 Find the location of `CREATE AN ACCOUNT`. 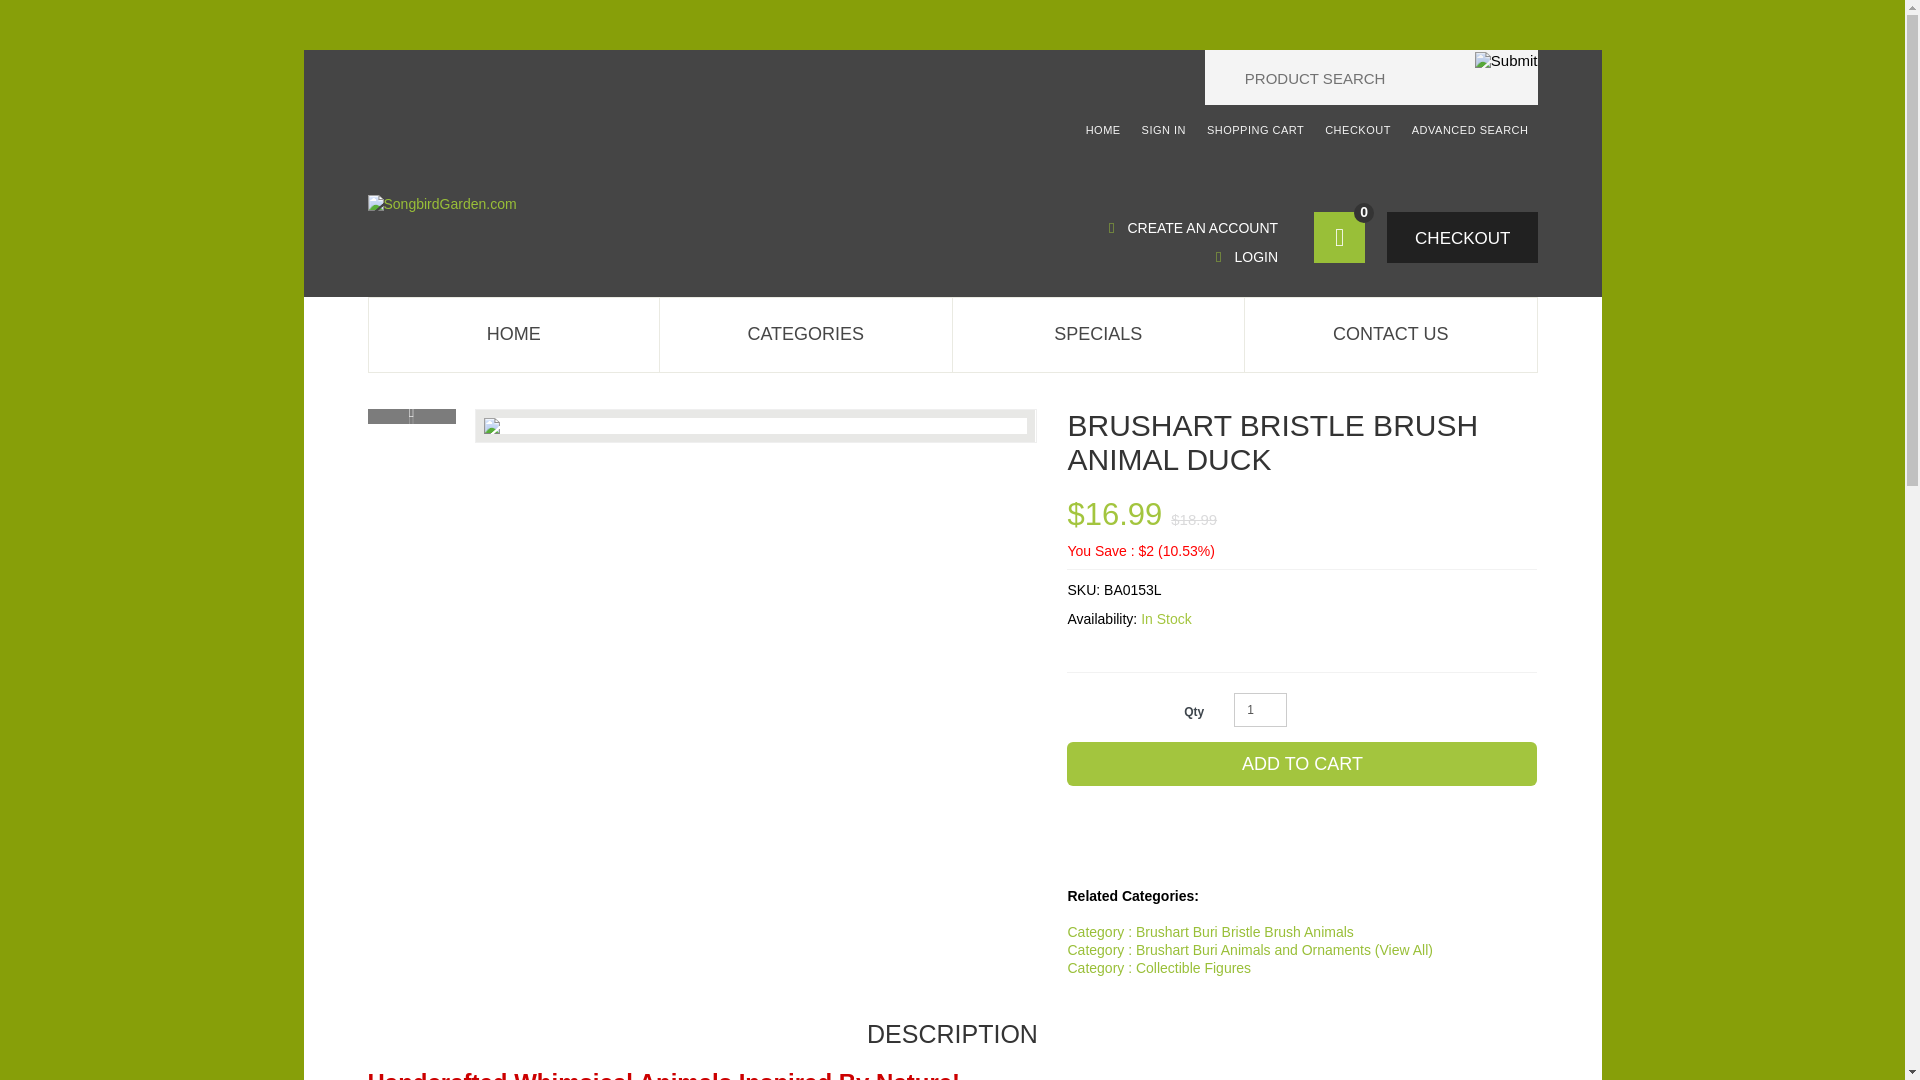

CREATE AN ACCOUNT is located at coordinates (1194, 228).